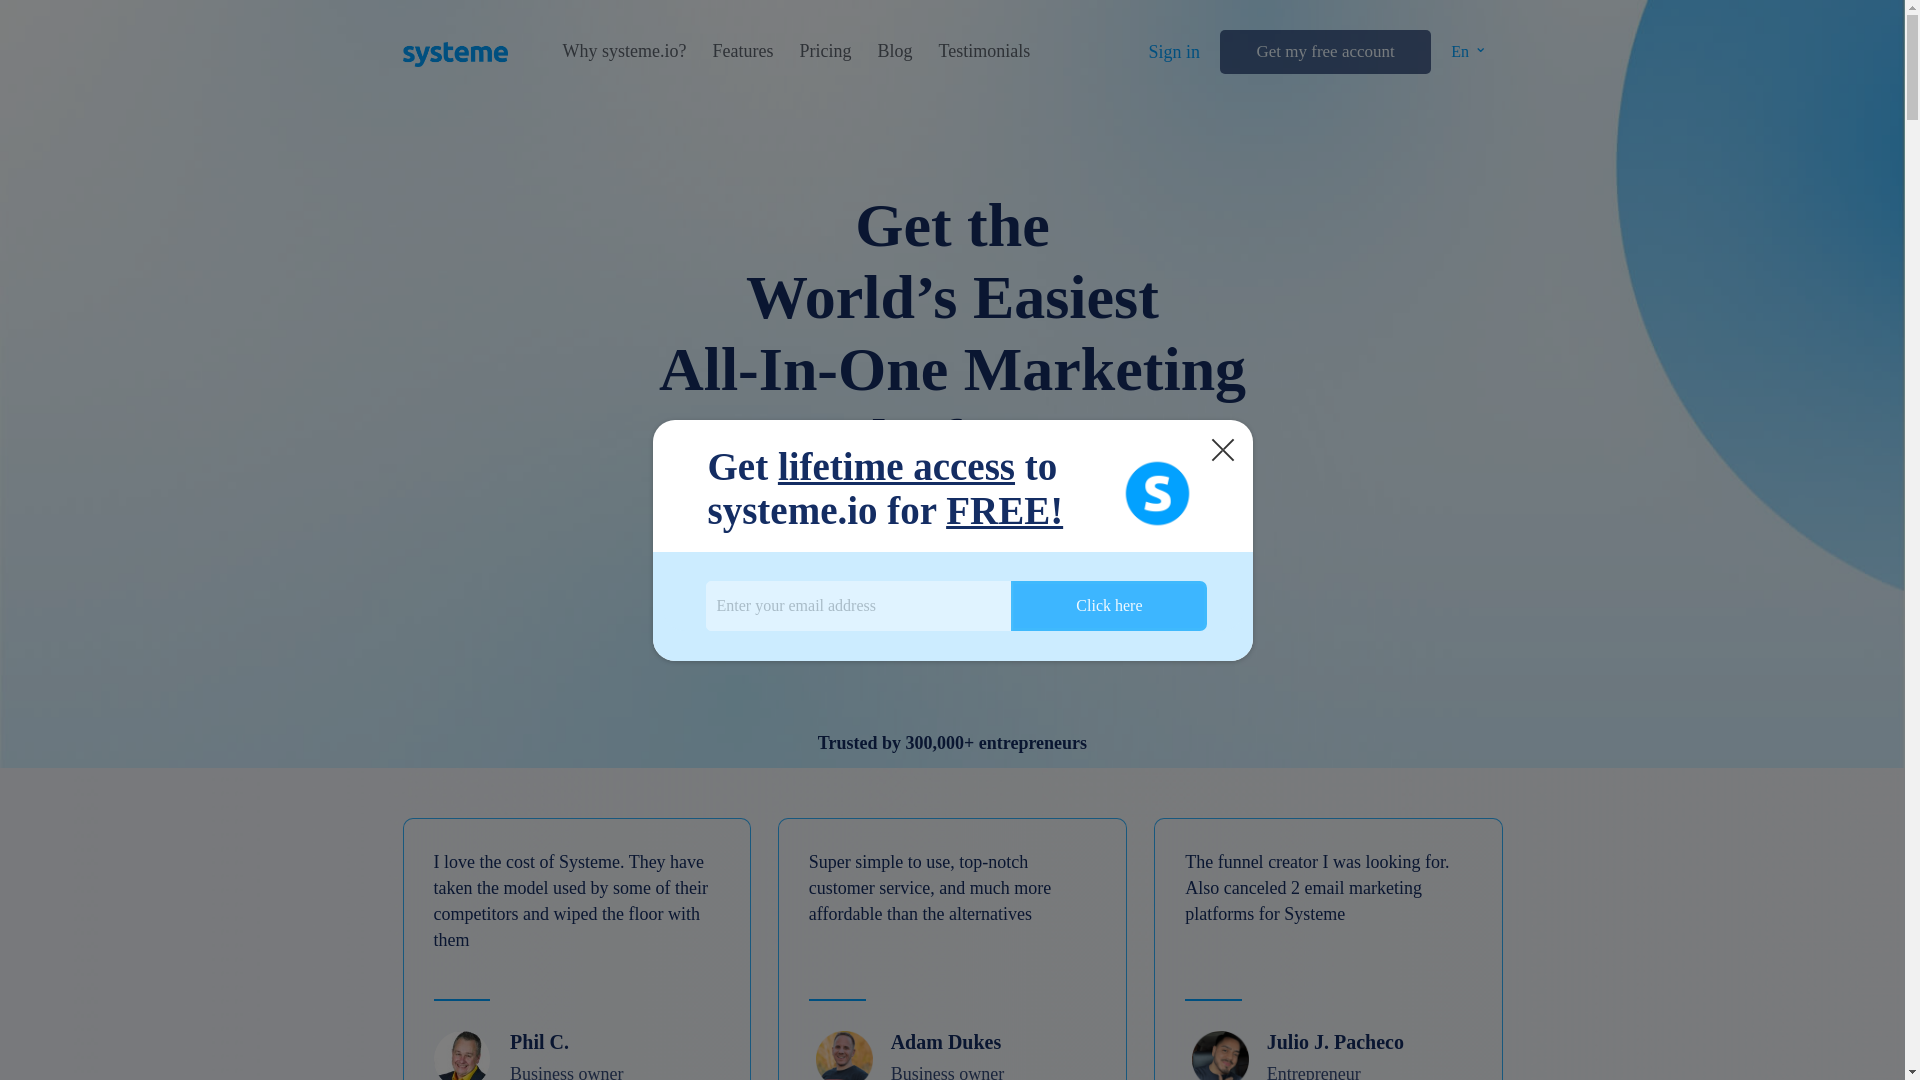 The image size is (1920, 1080). Describe the element at coordinates (742, 51) in the screenshot. I see `Features` at that location.